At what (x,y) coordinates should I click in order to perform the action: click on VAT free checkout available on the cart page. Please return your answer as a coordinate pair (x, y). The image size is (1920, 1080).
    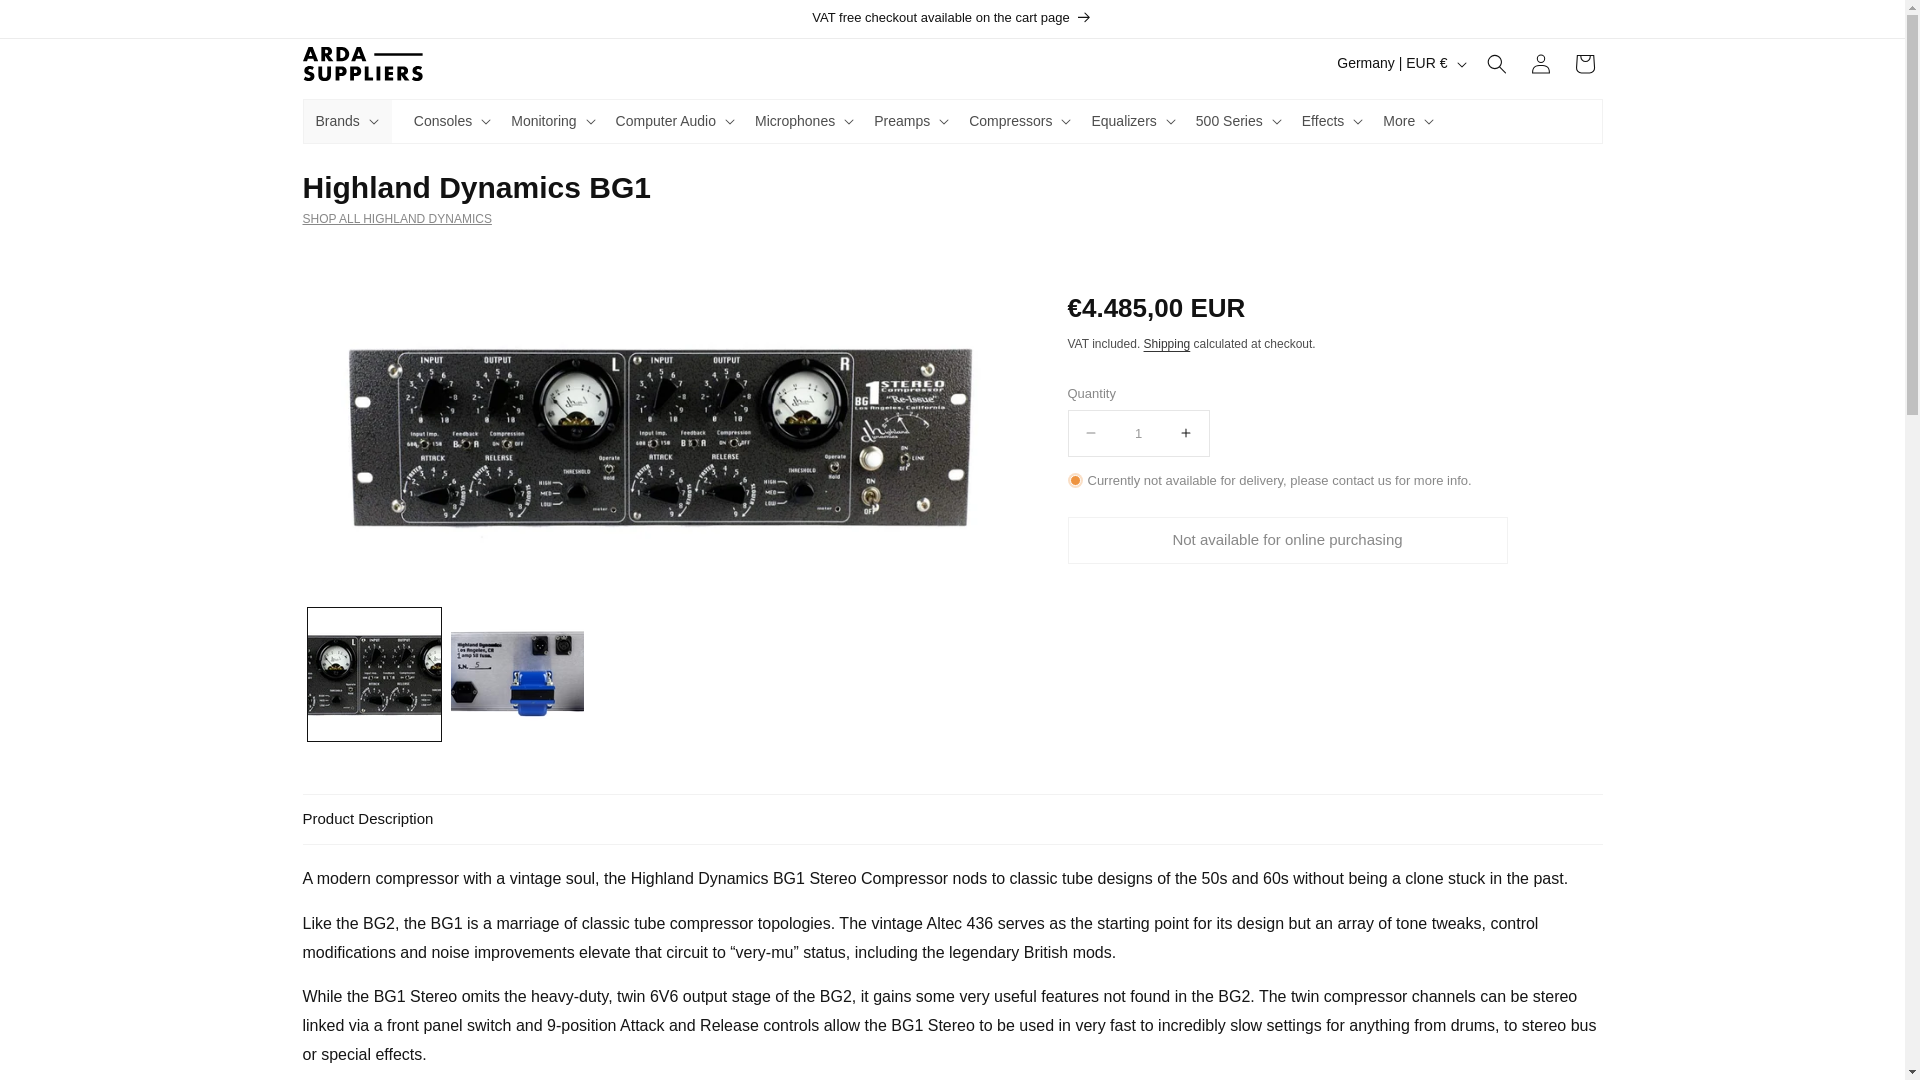
    Looking at the image, I should click on (951, 18).